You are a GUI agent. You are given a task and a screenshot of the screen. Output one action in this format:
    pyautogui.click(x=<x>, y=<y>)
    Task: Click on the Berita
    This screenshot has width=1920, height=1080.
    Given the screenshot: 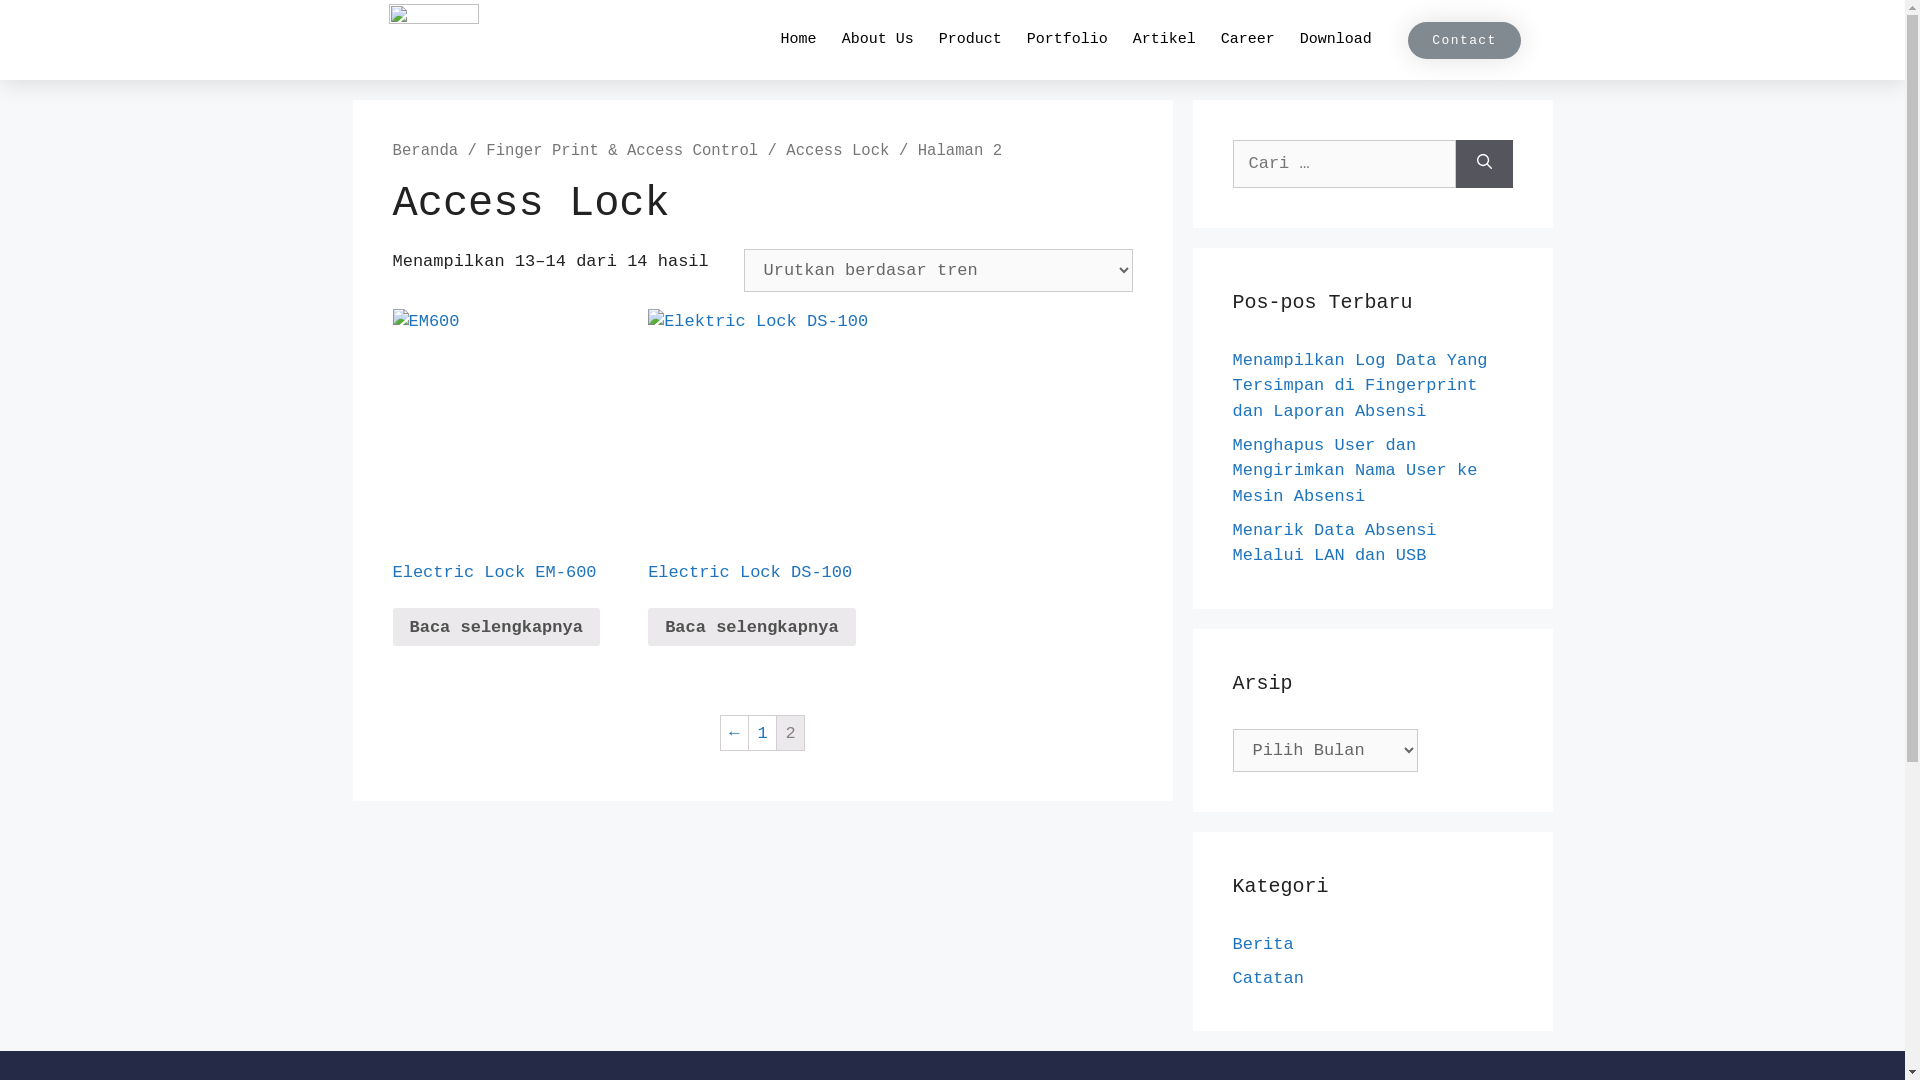 What is the action you would take?
    pyautogui.click(x=1262, y=944)
    